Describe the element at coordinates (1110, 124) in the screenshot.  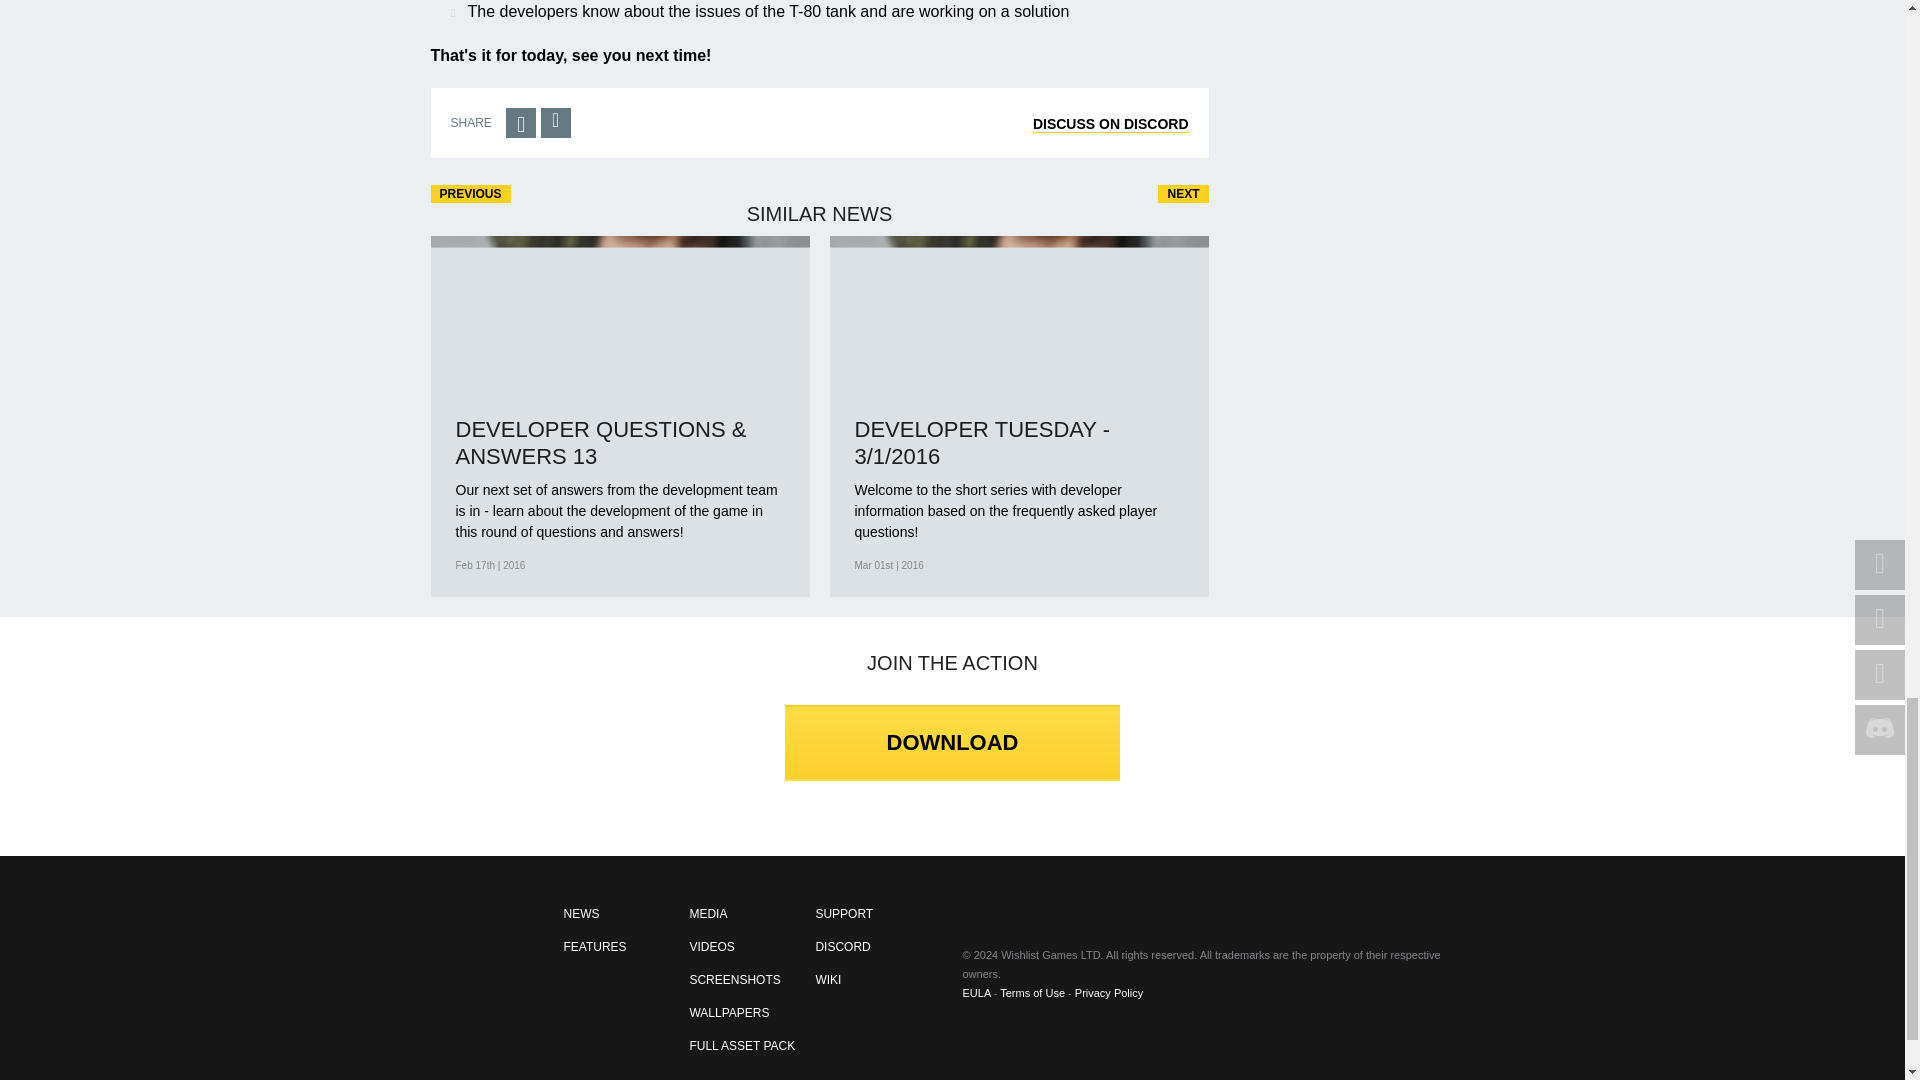
I see `DISCUSS ON DISCORD` at that location.